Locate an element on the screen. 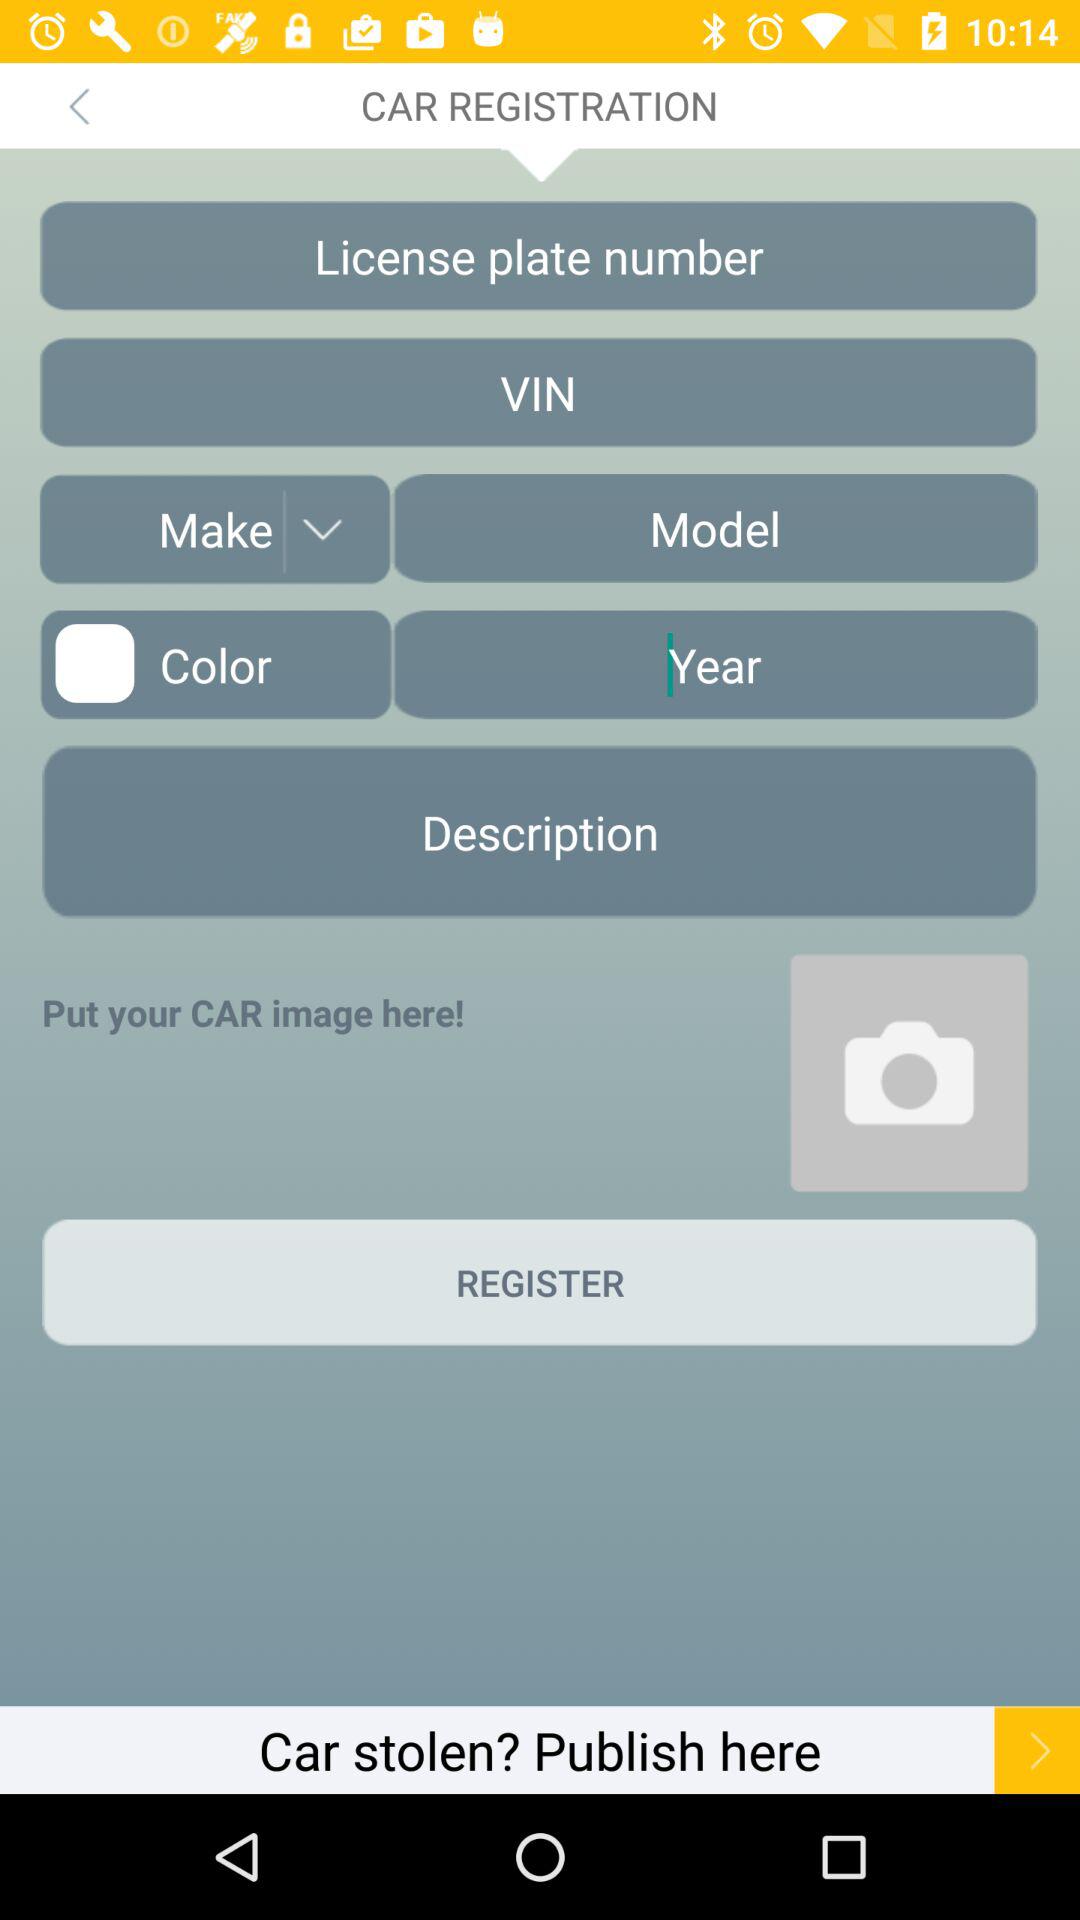  enter vin is located at coordinates (538, 392).